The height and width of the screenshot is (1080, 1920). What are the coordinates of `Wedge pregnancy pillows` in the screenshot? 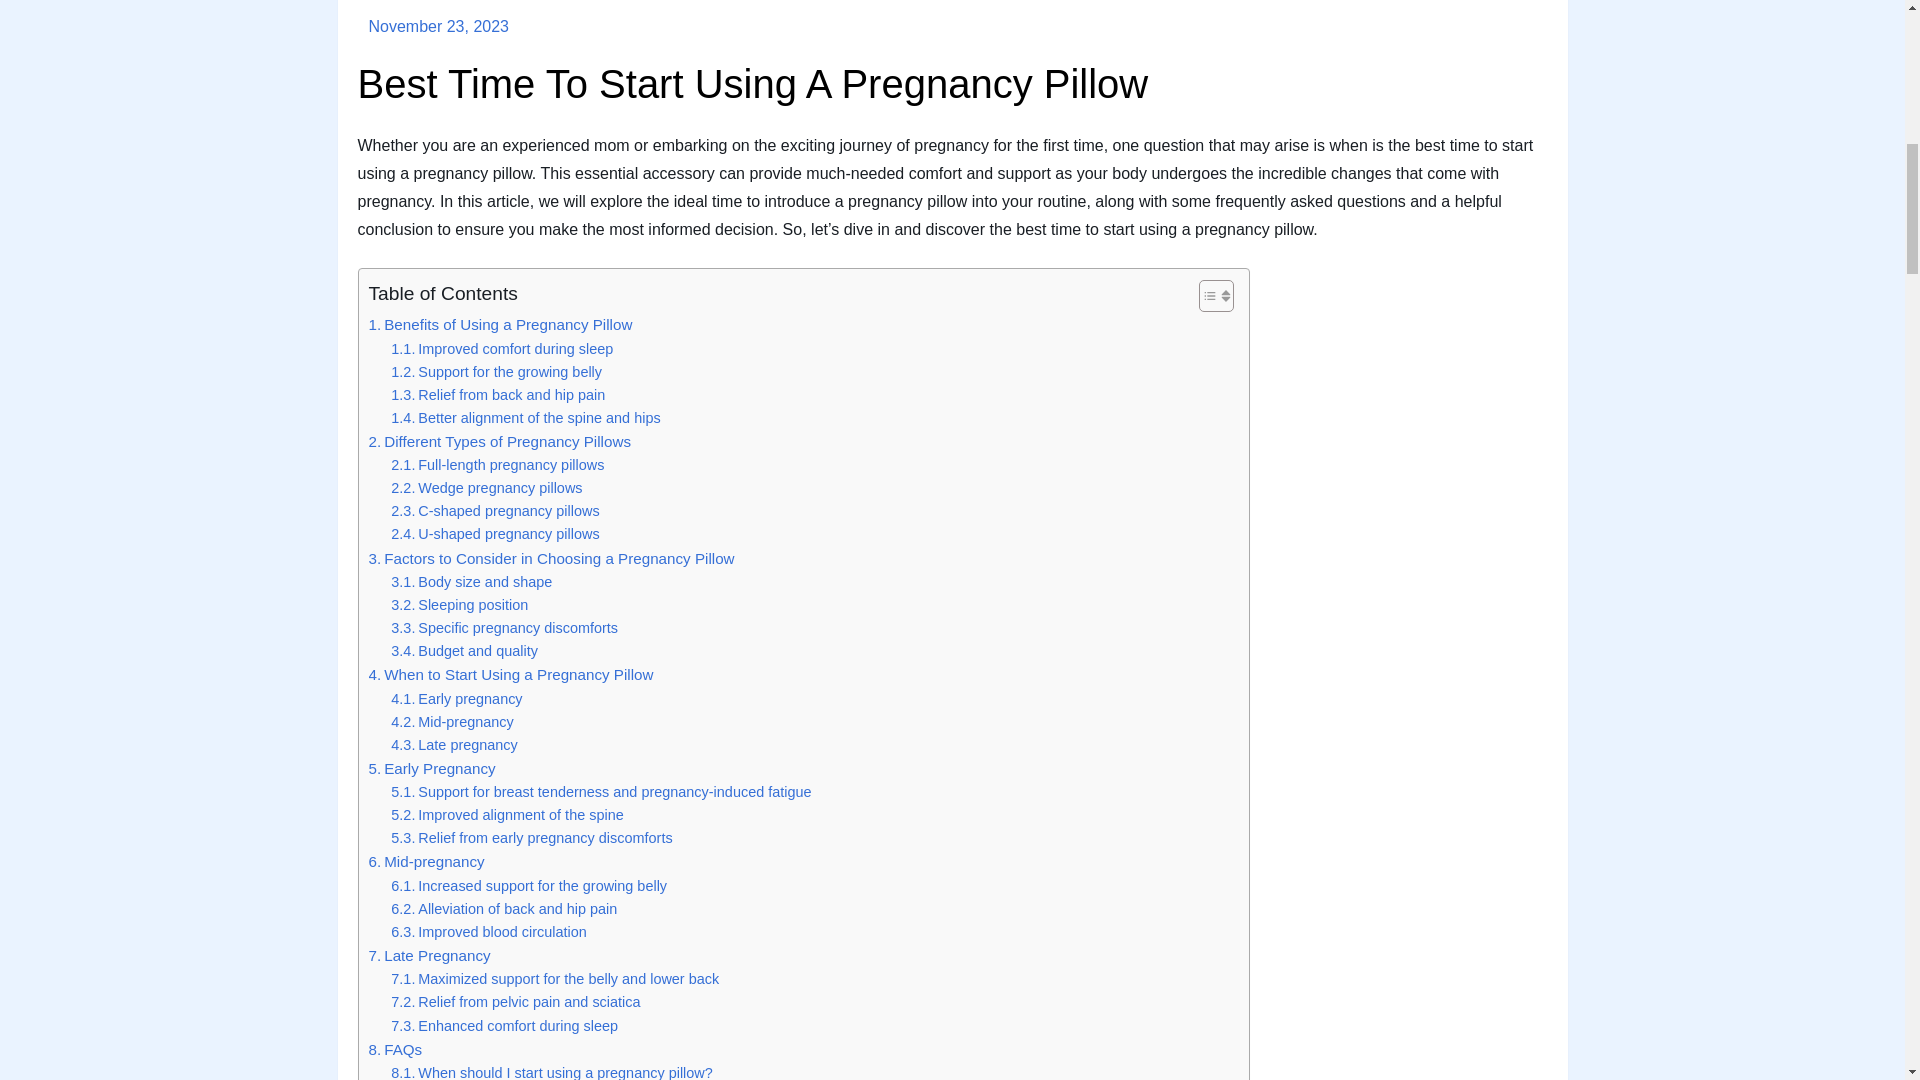 It's located at (486, 488).